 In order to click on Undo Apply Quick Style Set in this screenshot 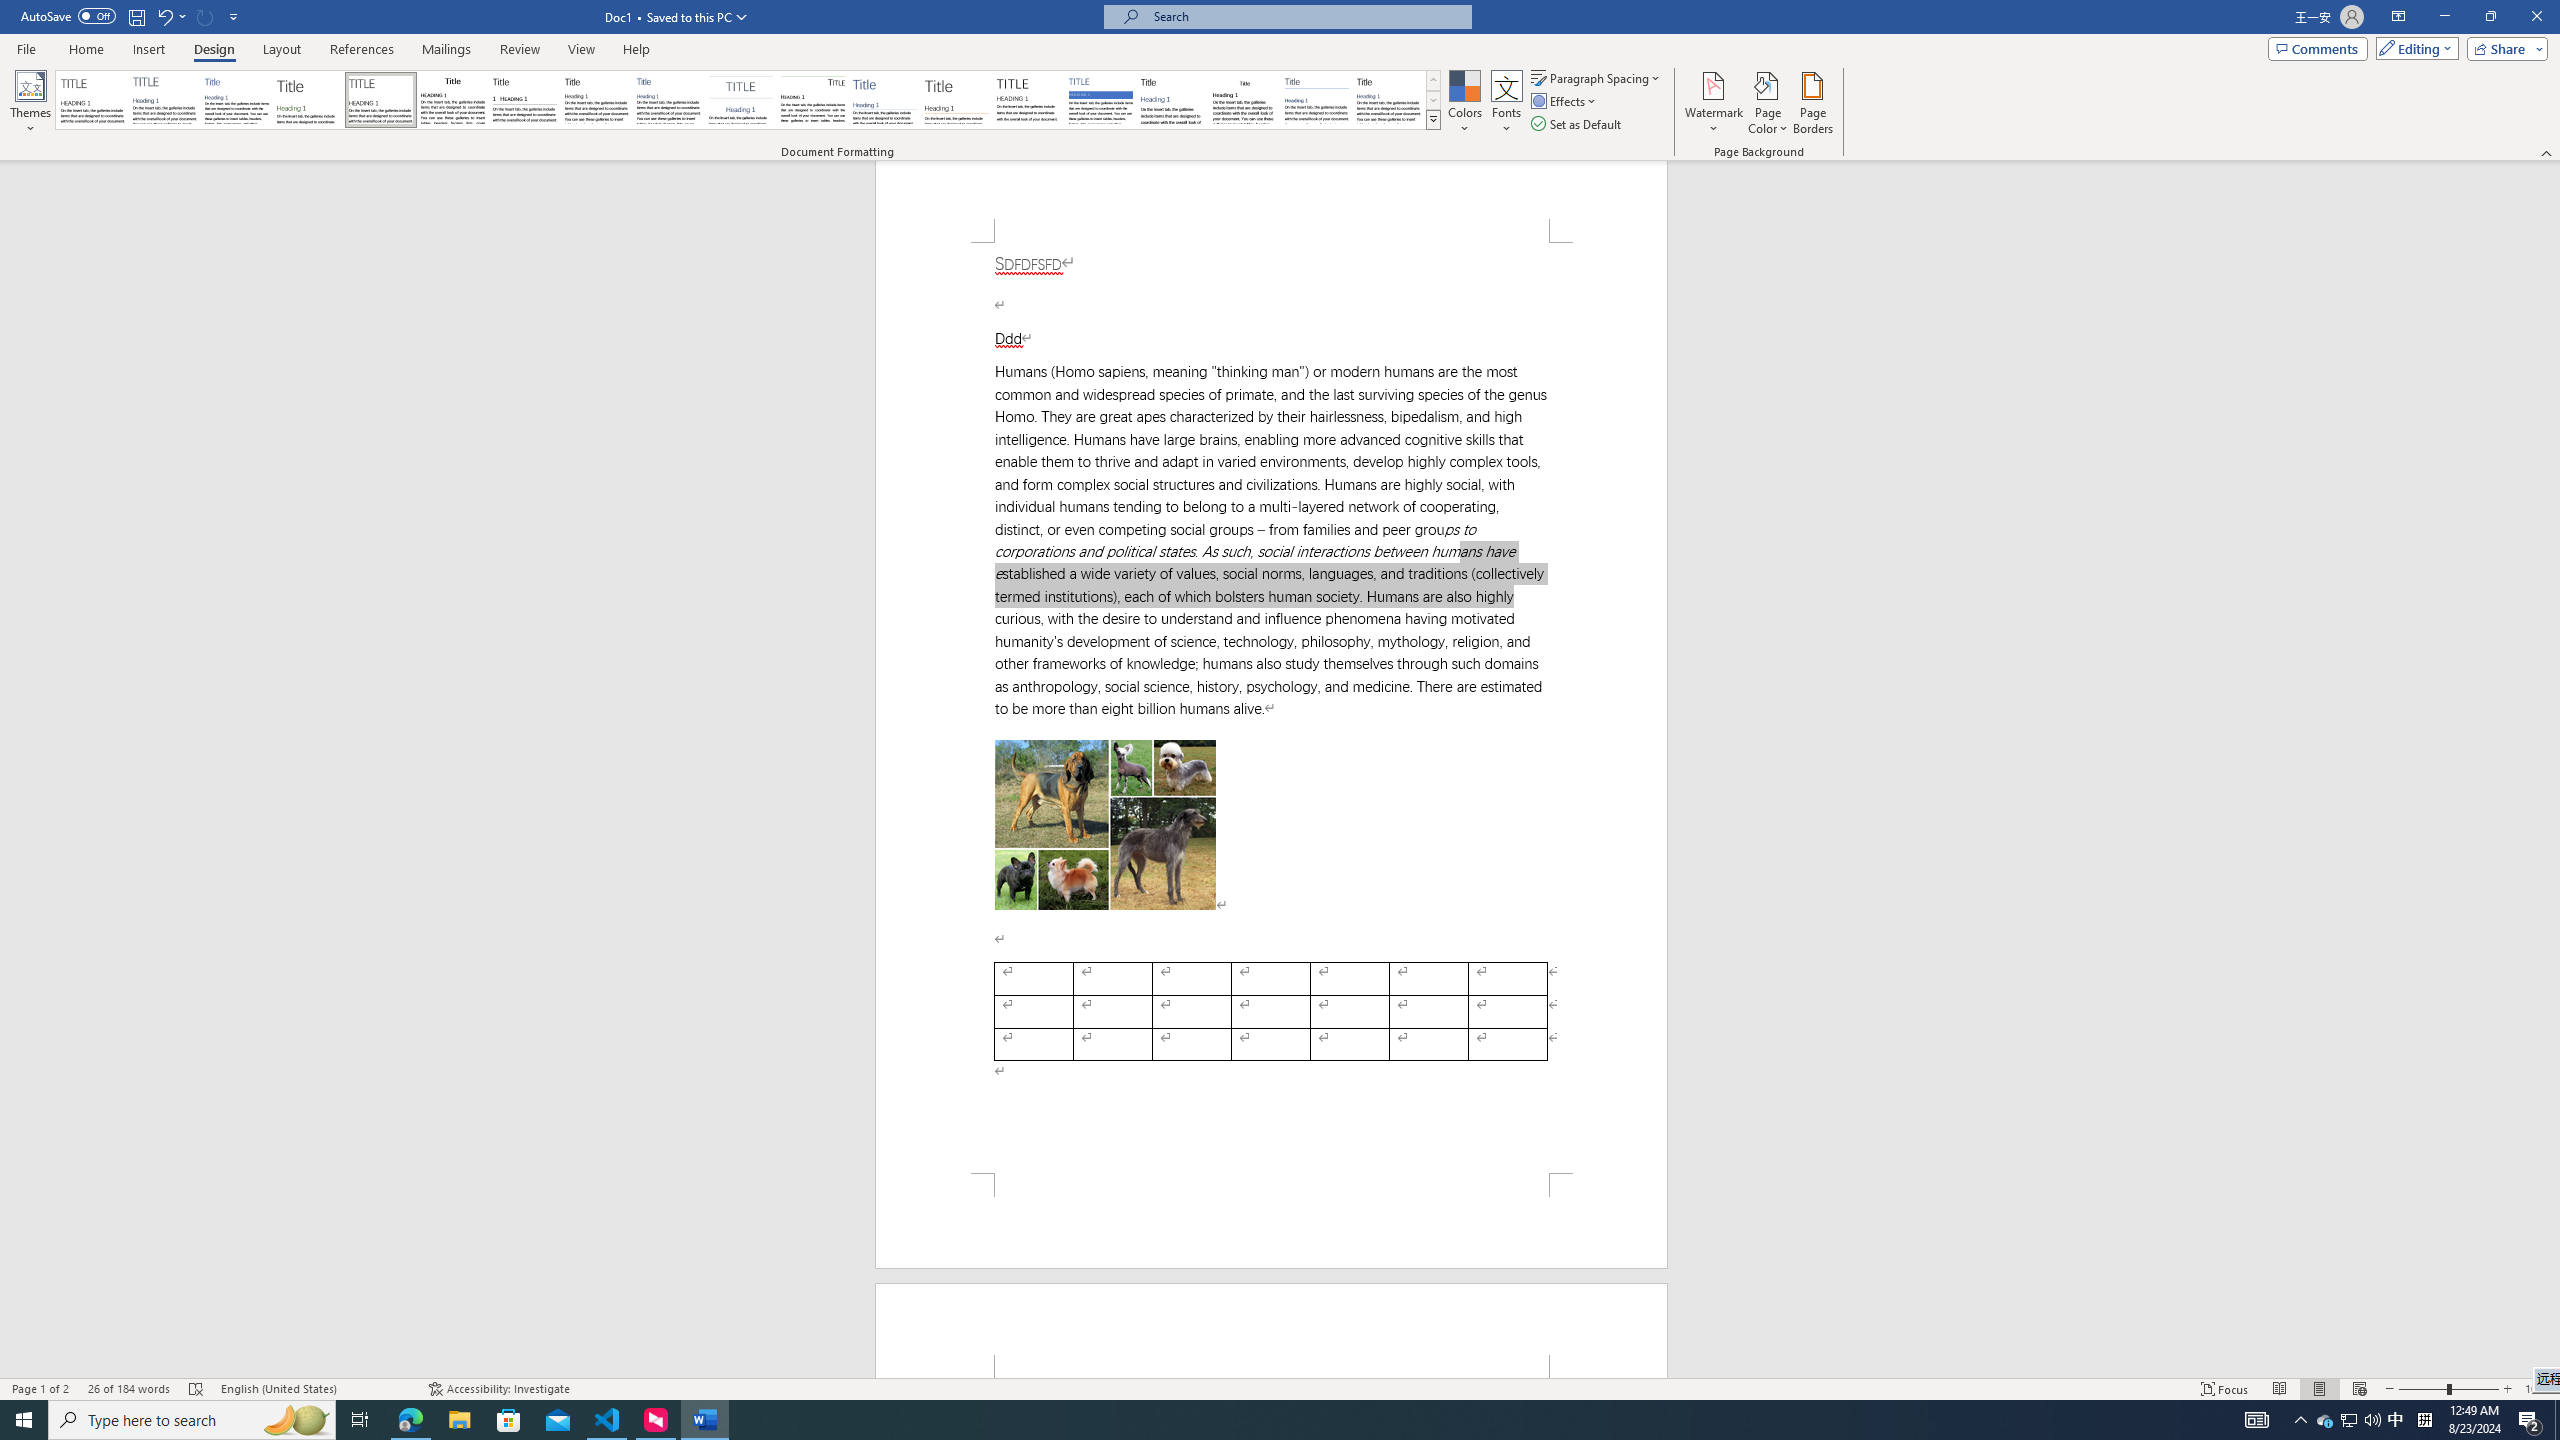, I will do `click(170, 16)`.